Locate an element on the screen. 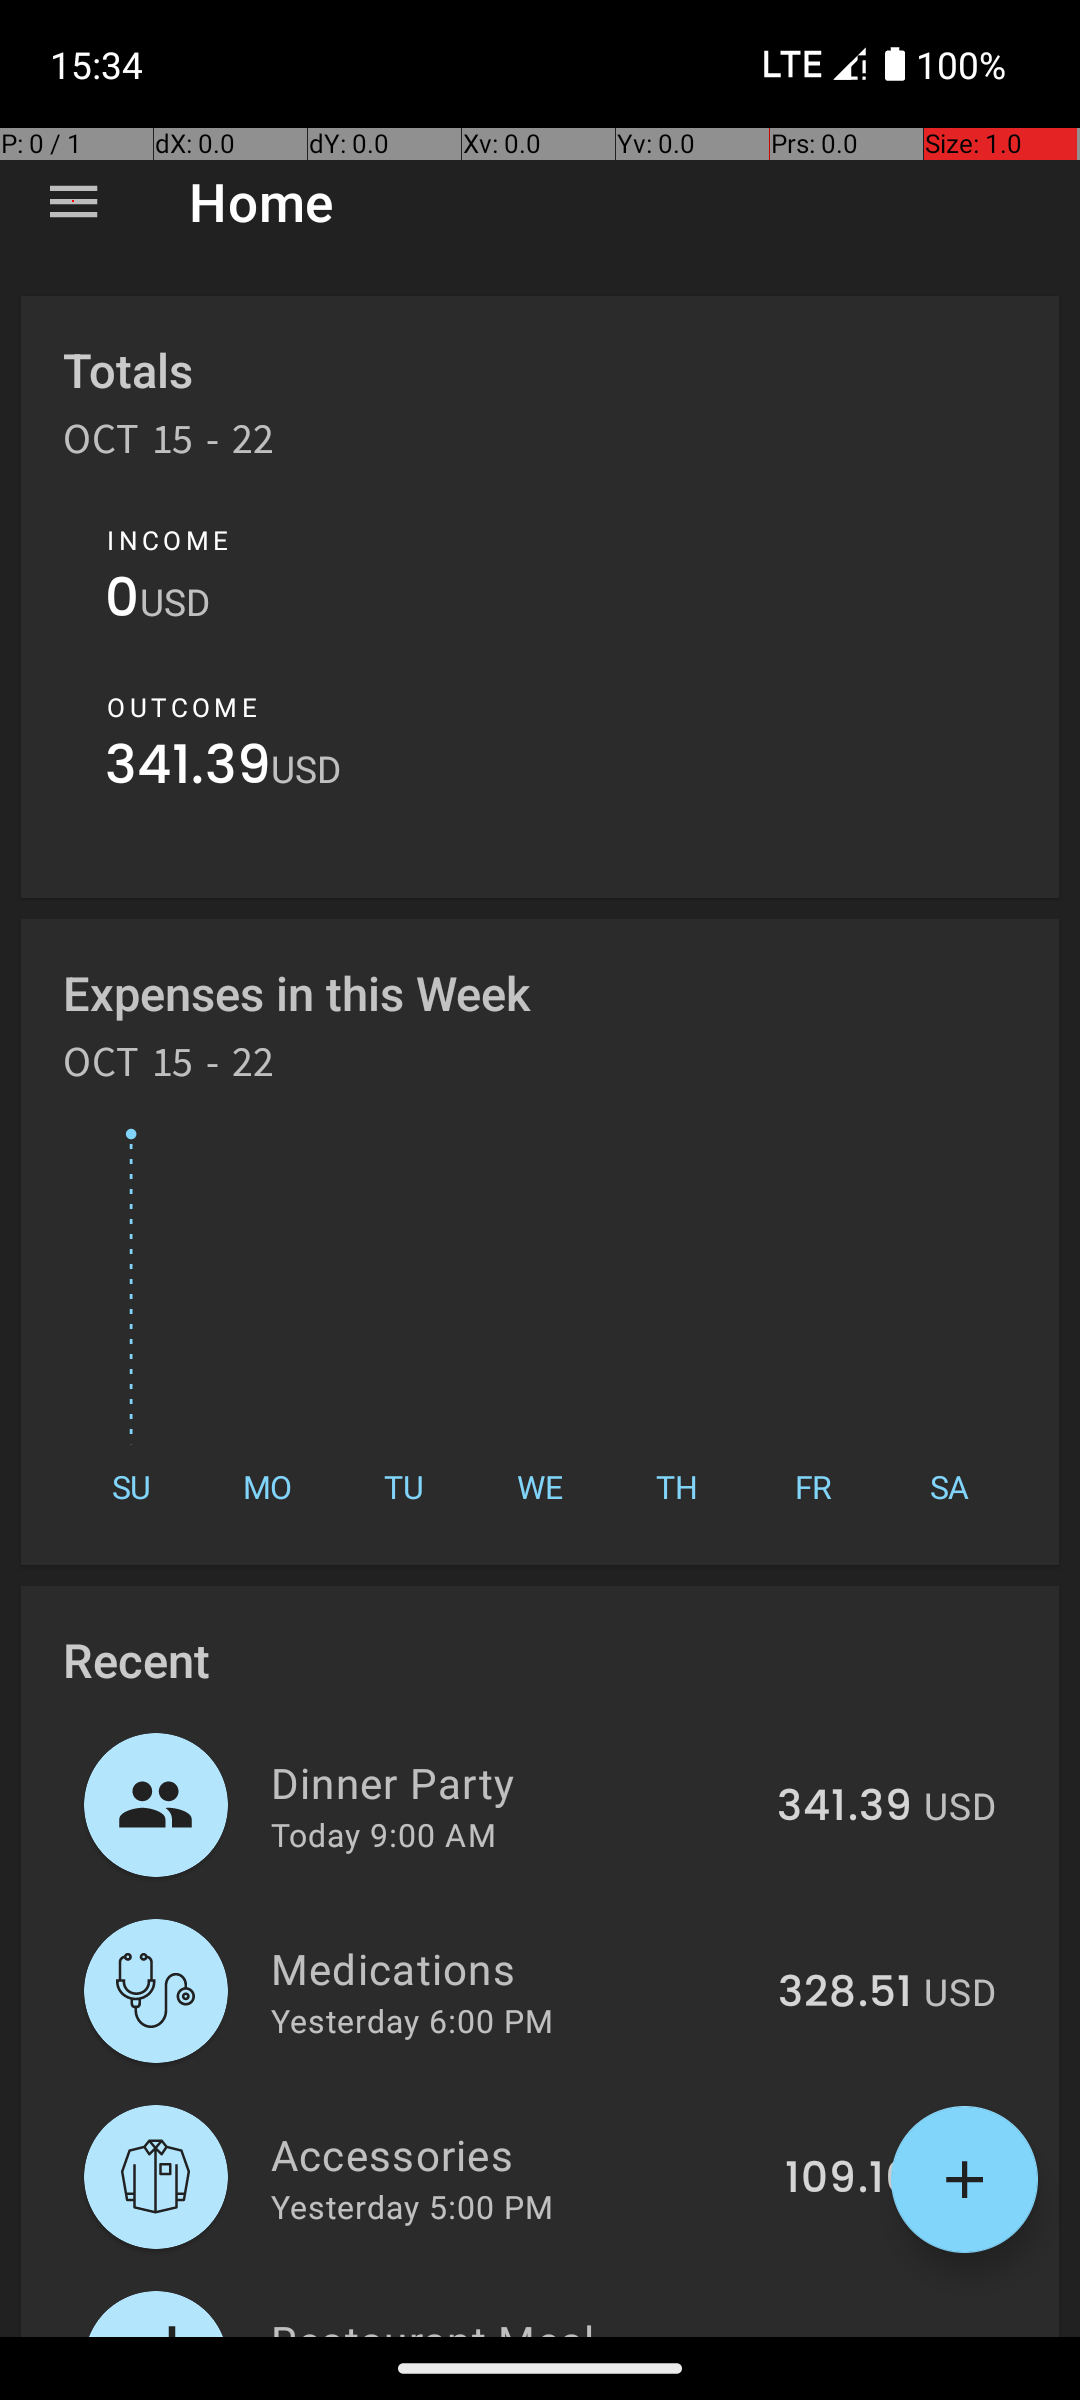 This screenshot has width=1080, height=2400. Today 9:00 AM is located at coordinates (384, 1834).